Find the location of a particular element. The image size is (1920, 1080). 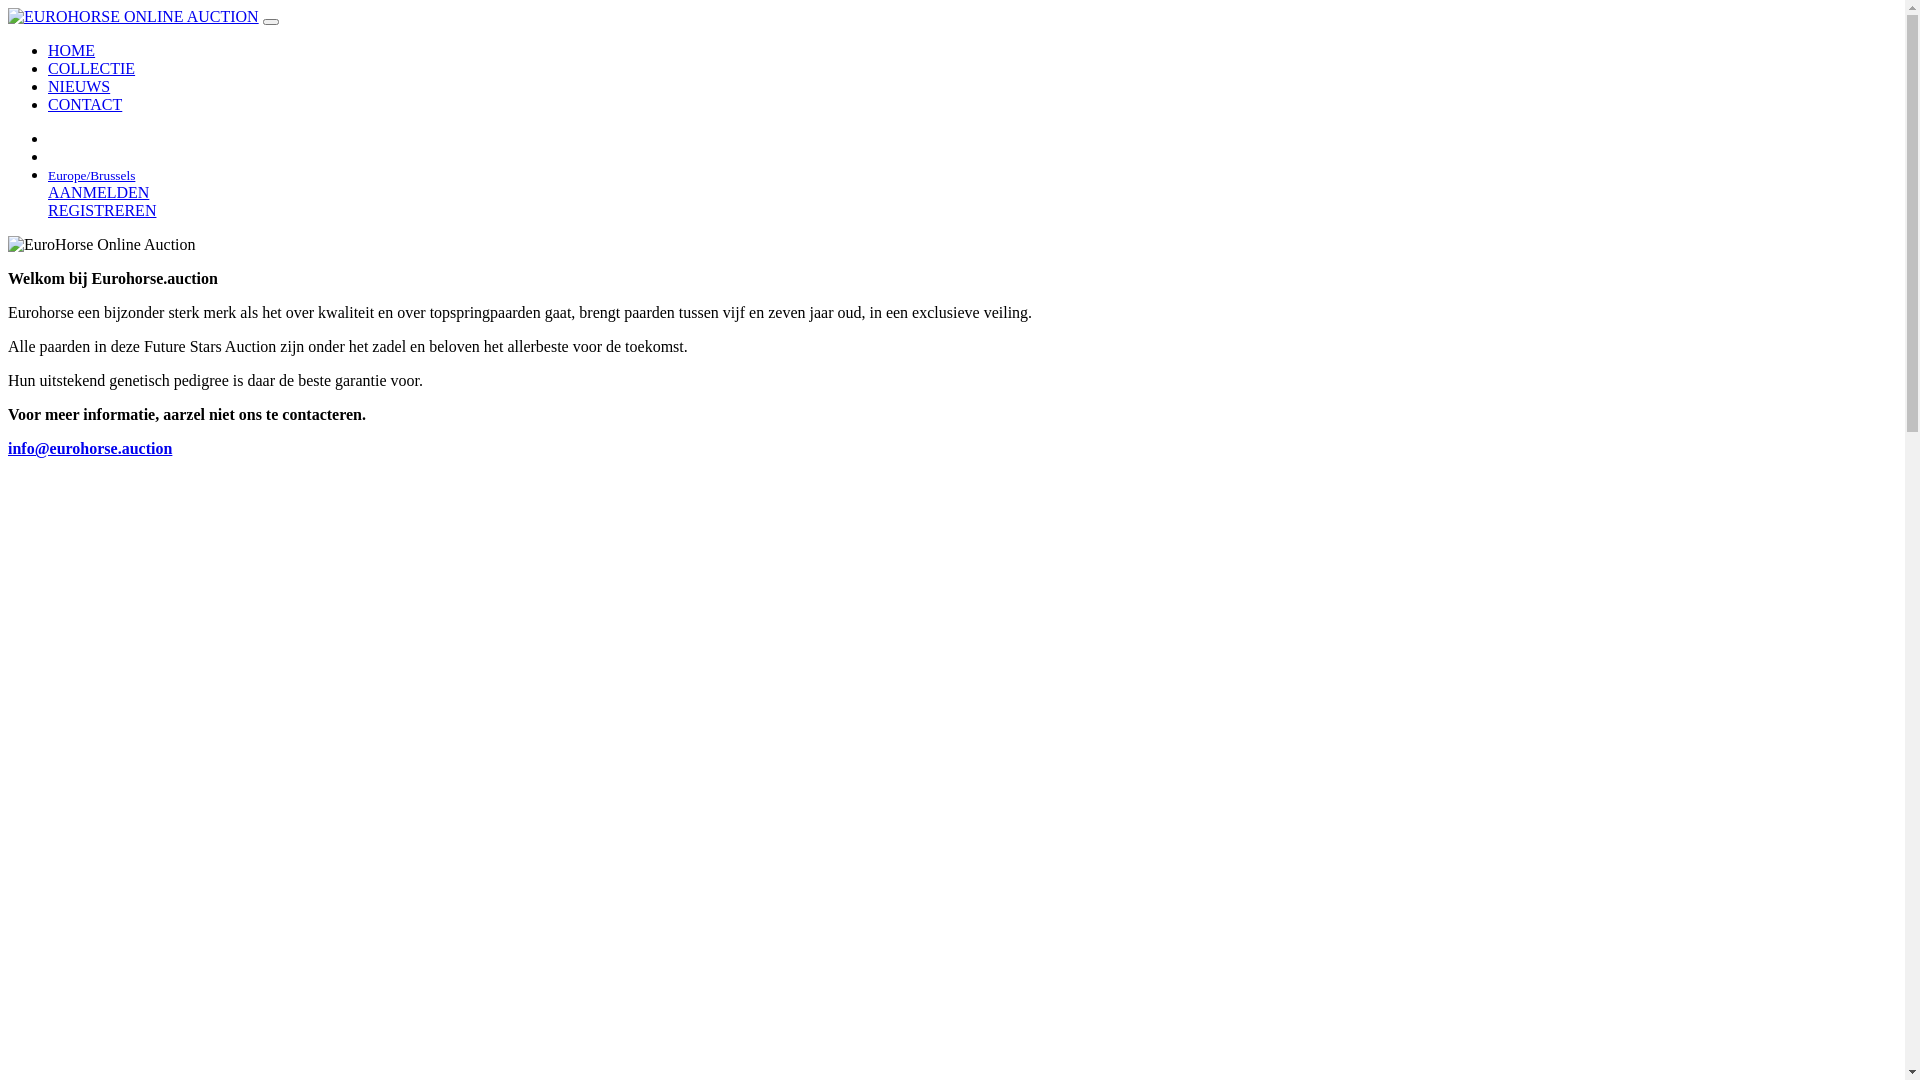

Europe/Brussels is located at coordinates (92, 174).